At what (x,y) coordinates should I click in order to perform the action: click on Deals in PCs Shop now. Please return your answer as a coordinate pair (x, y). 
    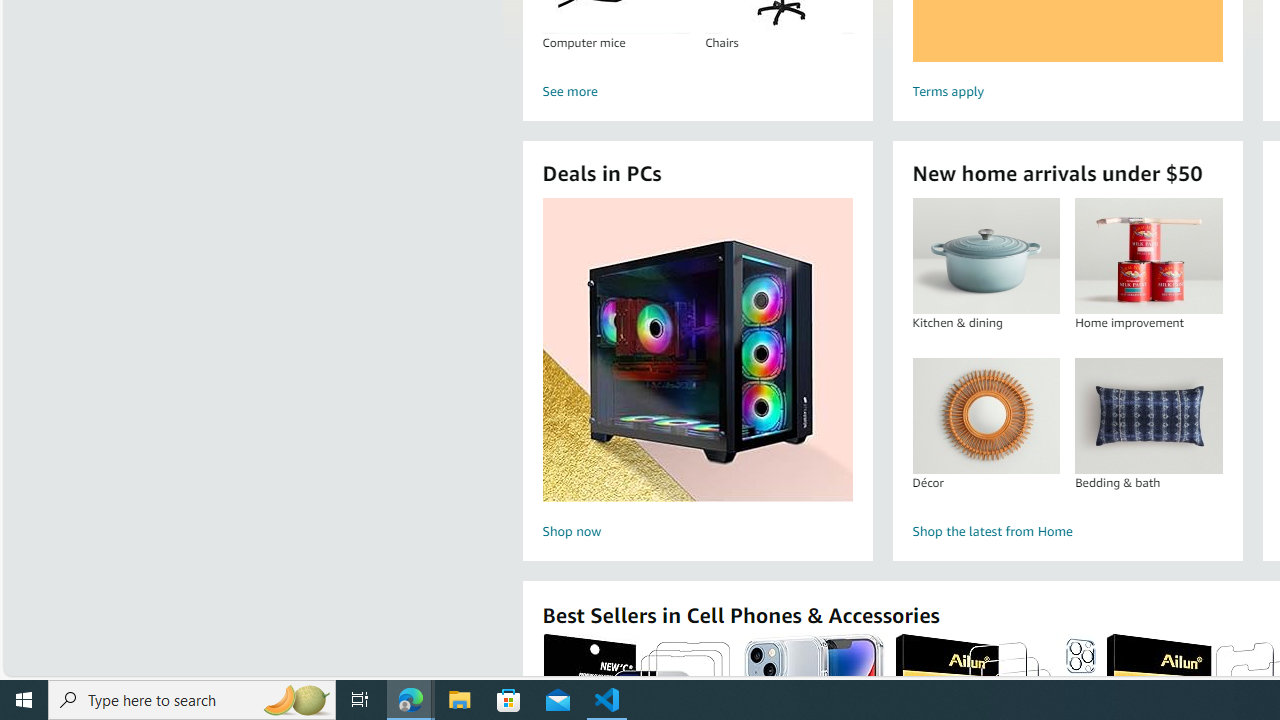
    Looking at the image, I should click on (697, 372).